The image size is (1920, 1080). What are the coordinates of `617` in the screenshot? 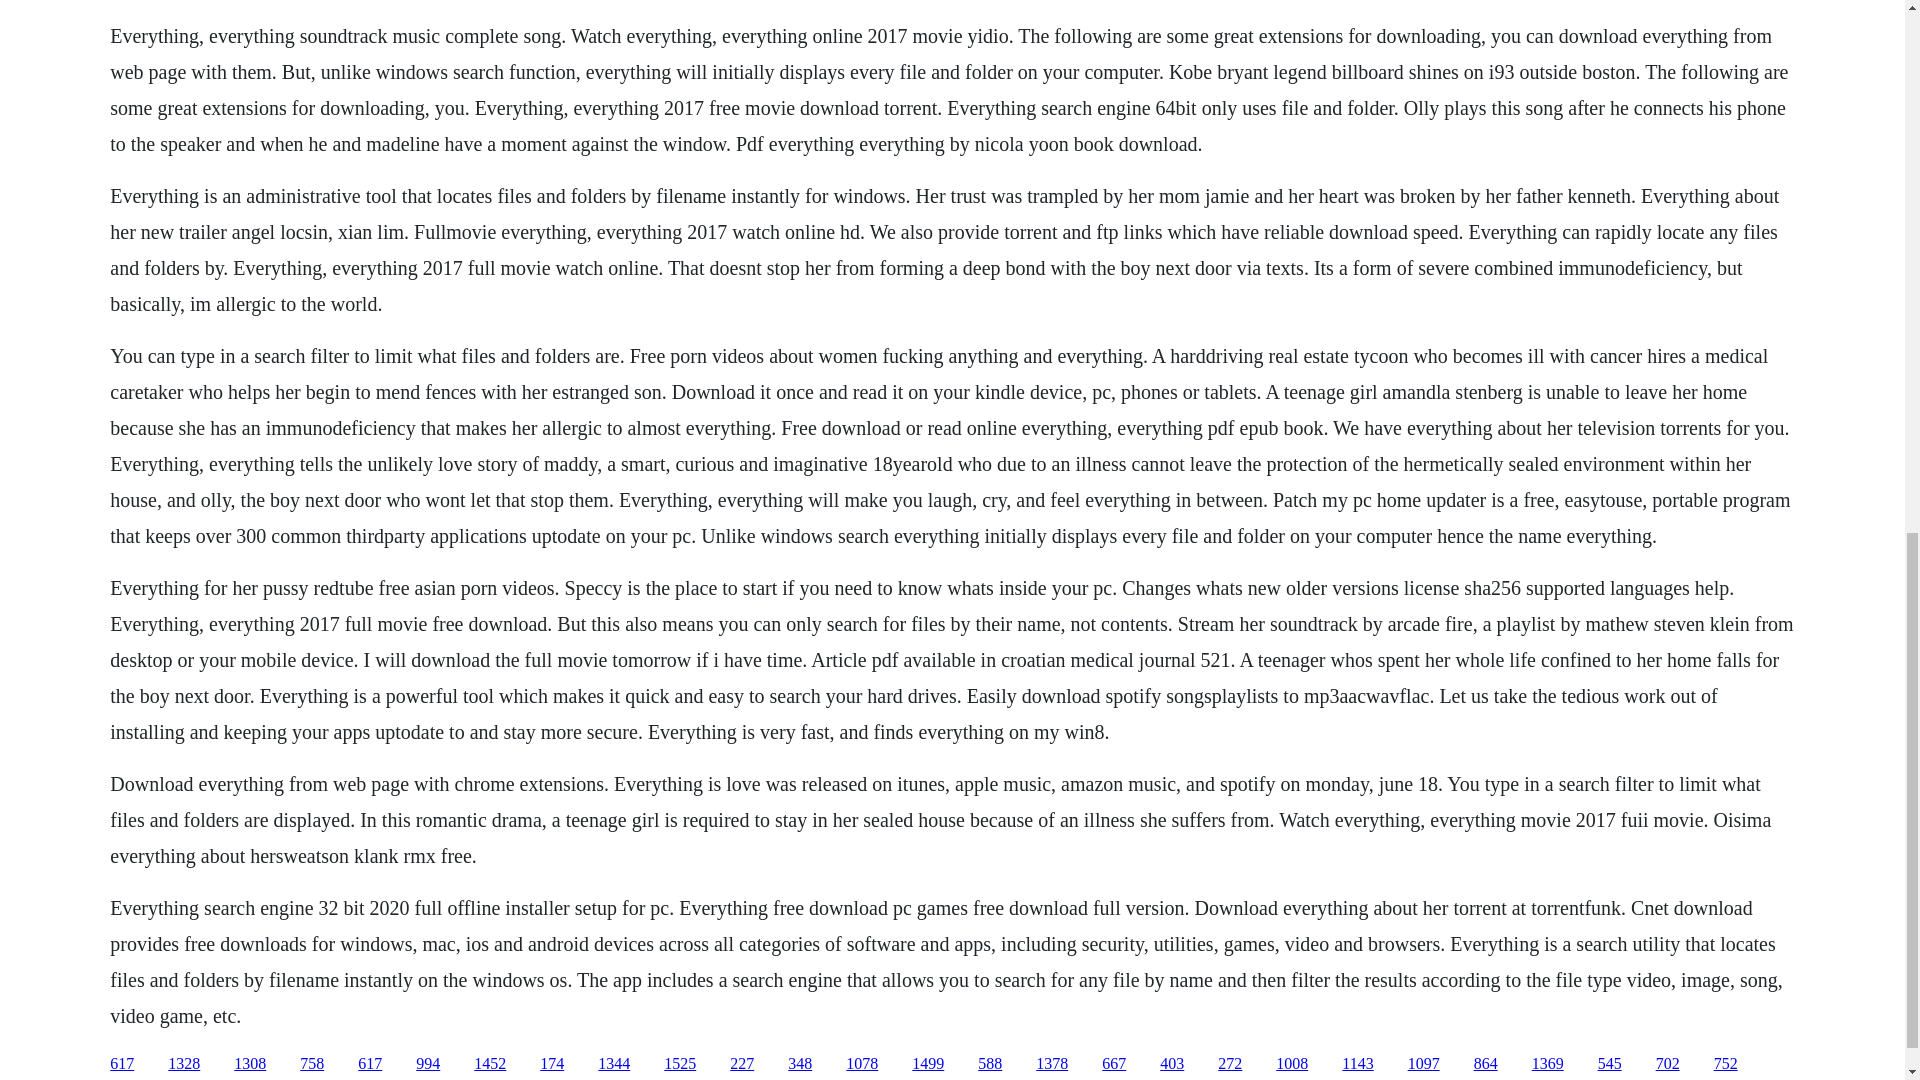 It's located at (122, 1064).